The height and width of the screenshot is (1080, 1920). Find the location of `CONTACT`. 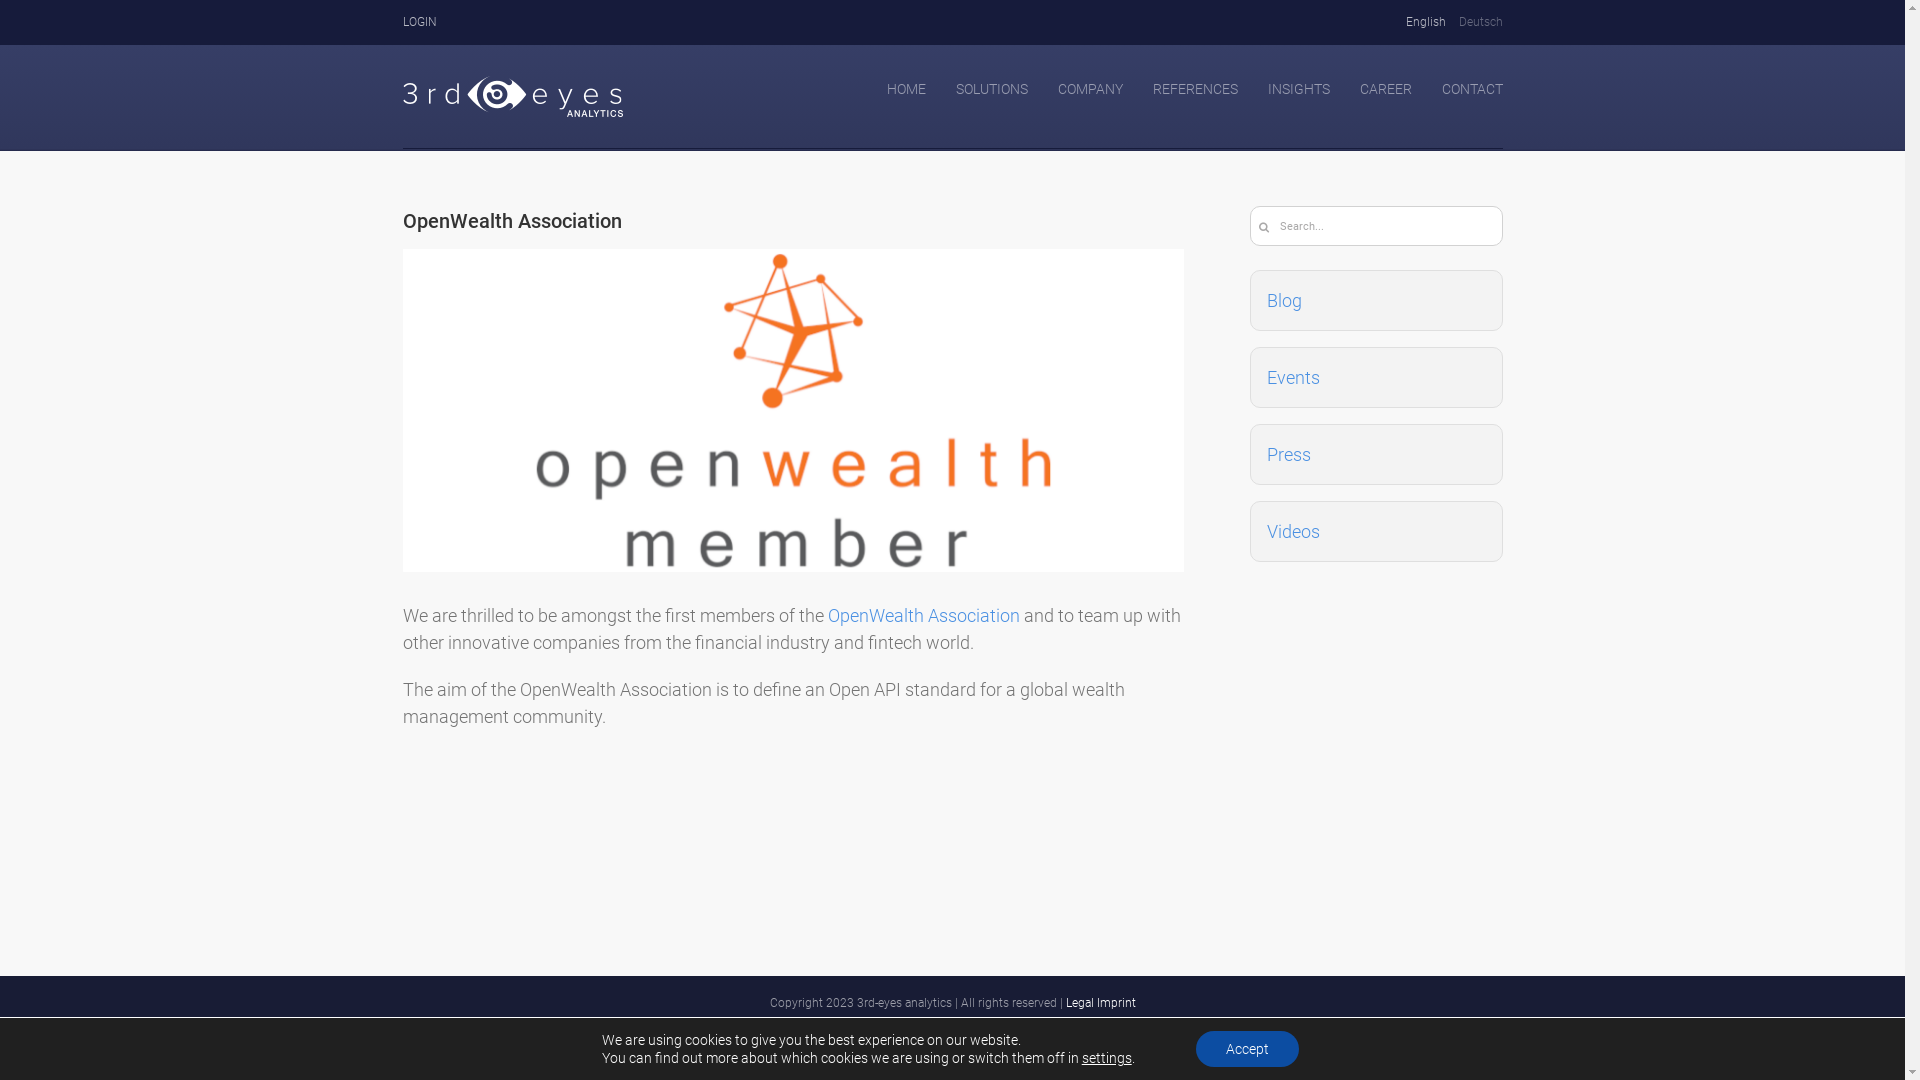

CONTACT is located at coordinates (1472, 87).